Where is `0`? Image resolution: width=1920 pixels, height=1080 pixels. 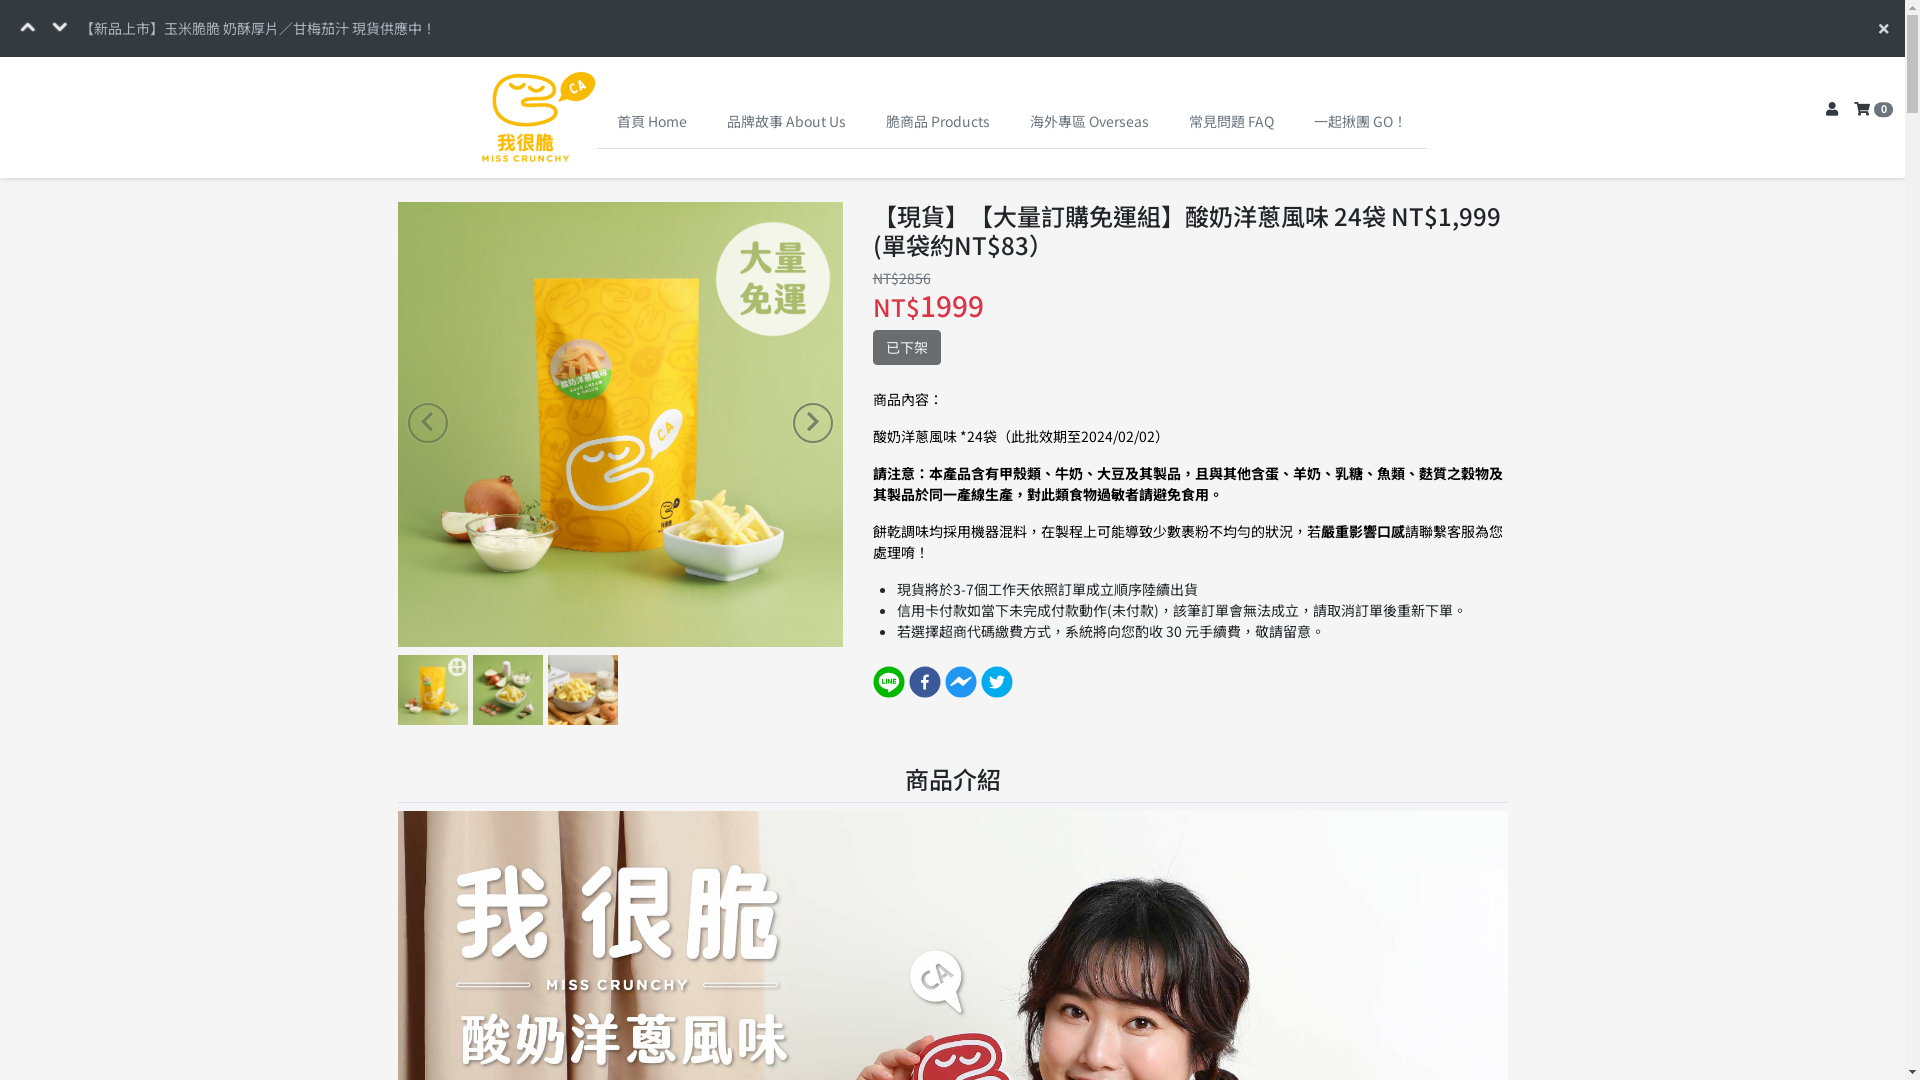
0 is located at coordinates (1874, 110).